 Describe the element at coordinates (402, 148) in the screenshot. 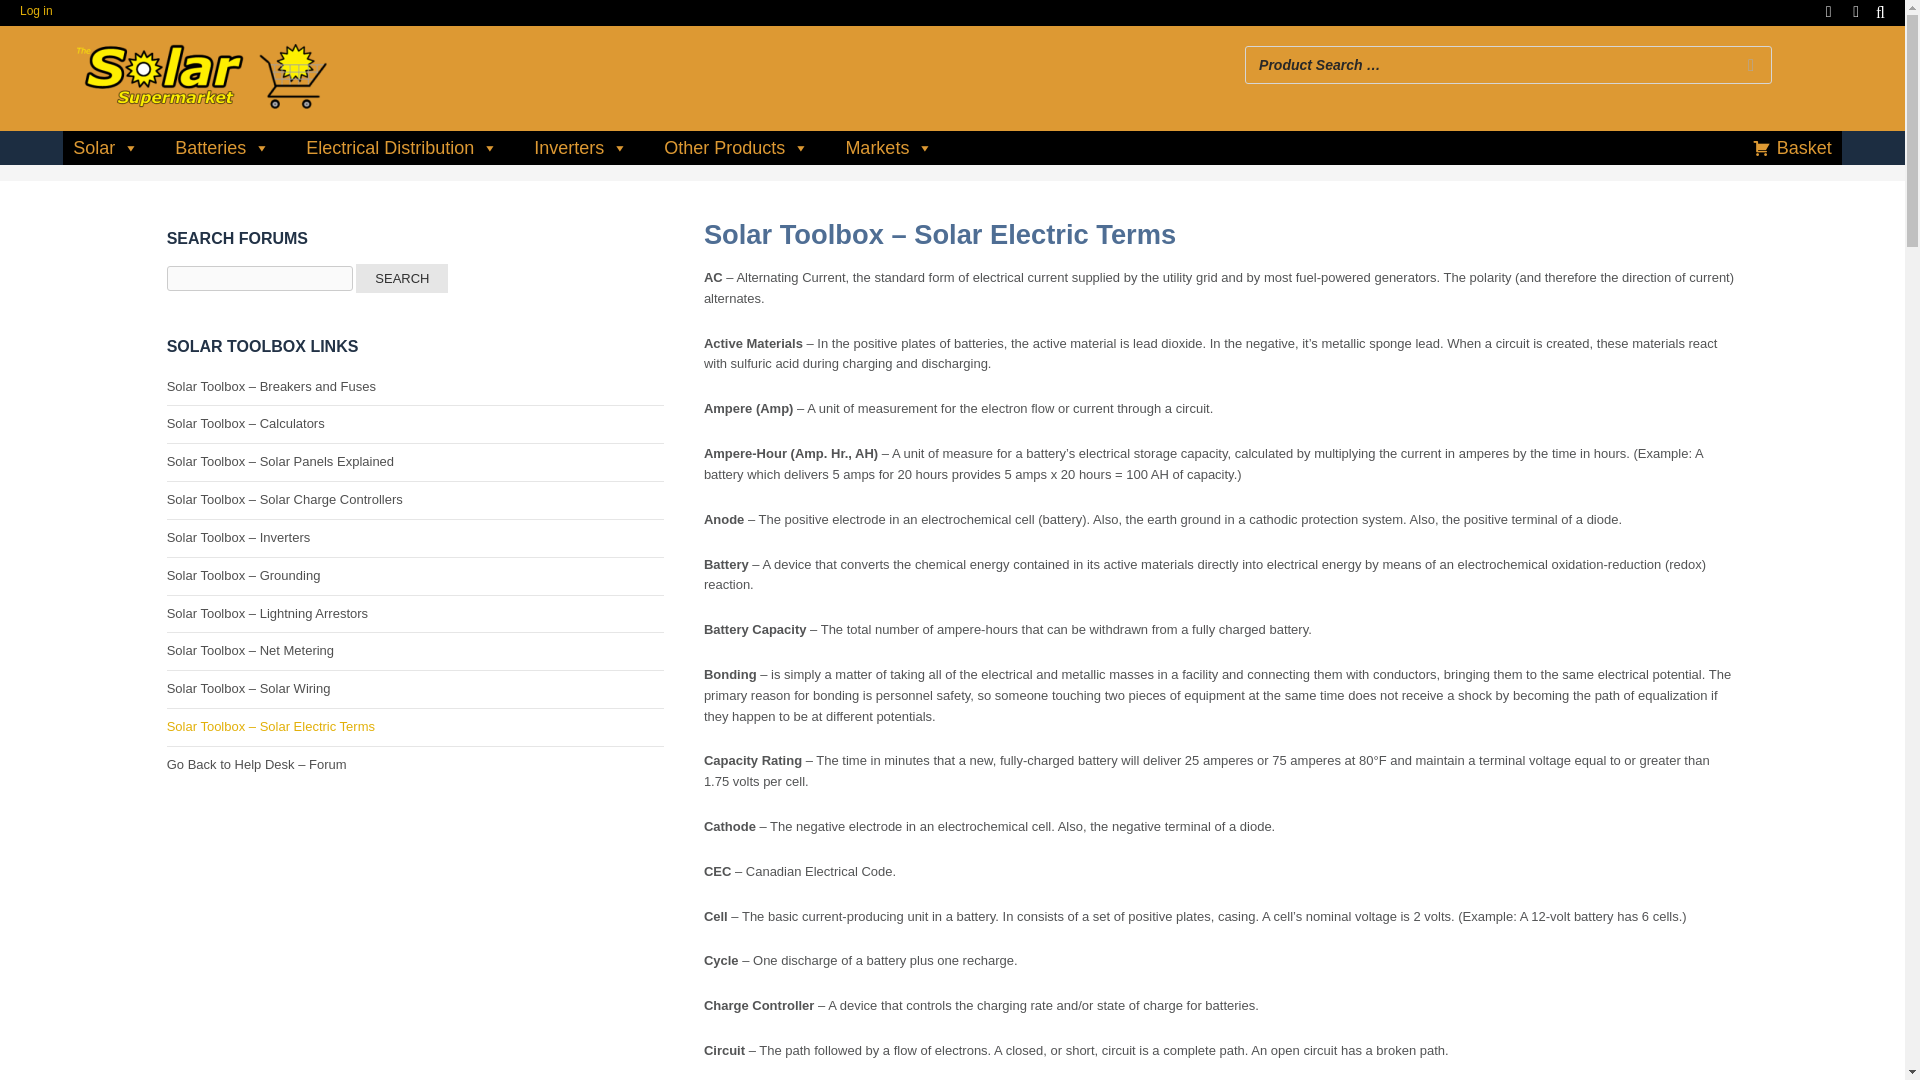

I see `Electrical Distribution` at that location.